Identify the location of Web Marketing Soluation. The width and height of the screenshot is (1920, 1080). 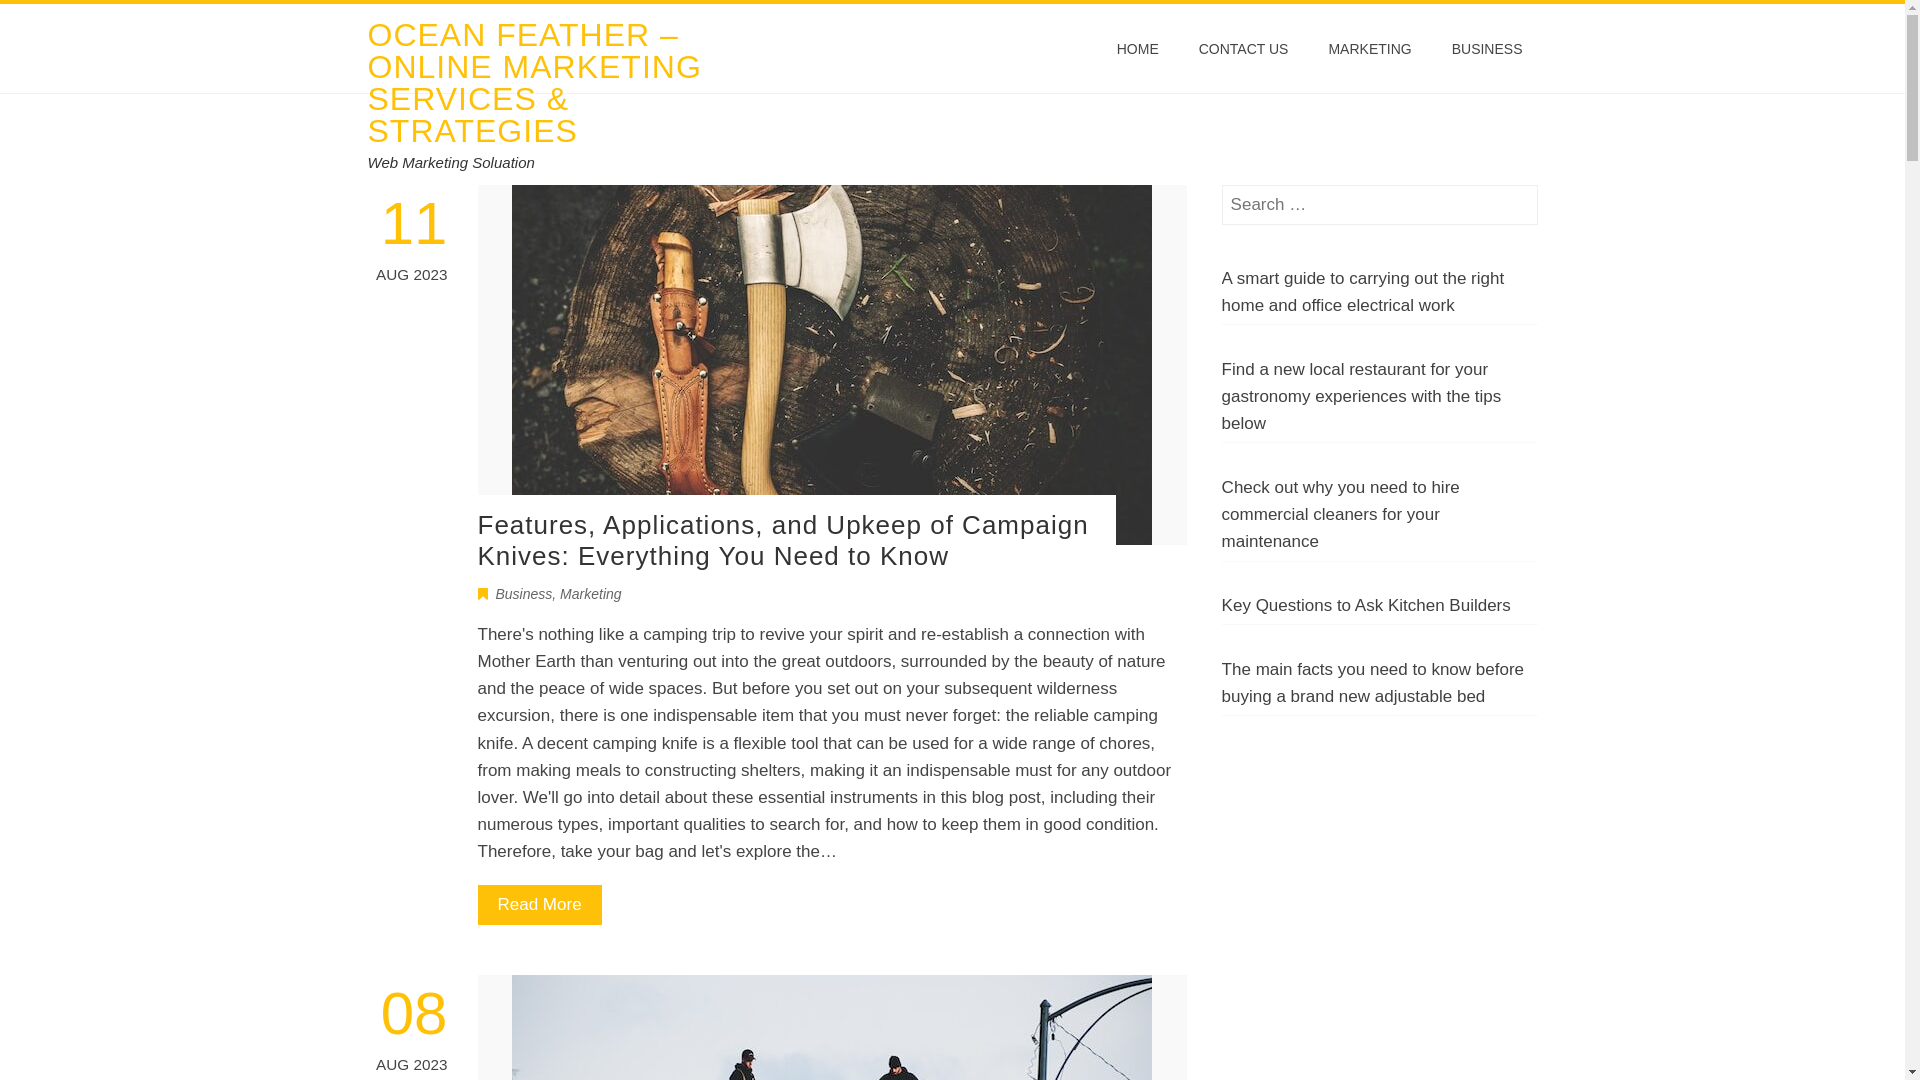
(452, 162).